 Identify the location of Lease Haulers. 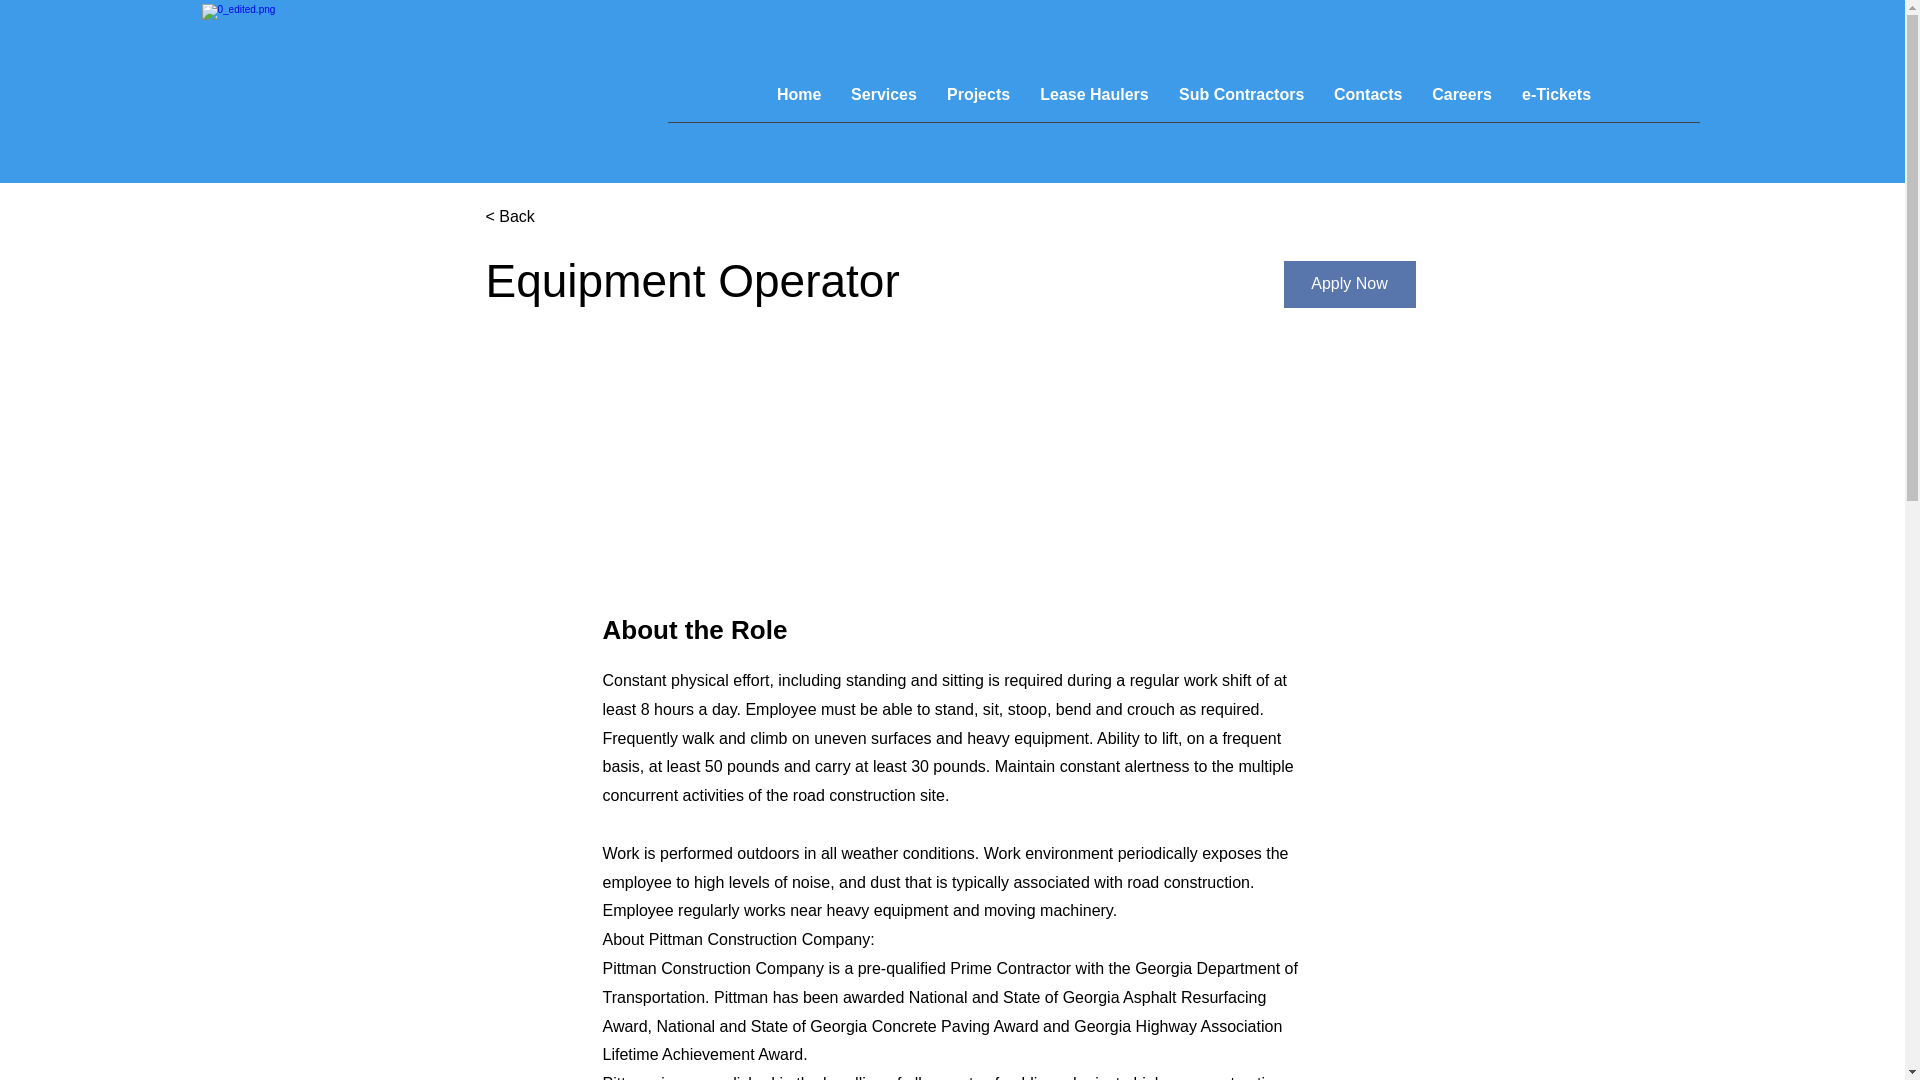
(1094, 102).